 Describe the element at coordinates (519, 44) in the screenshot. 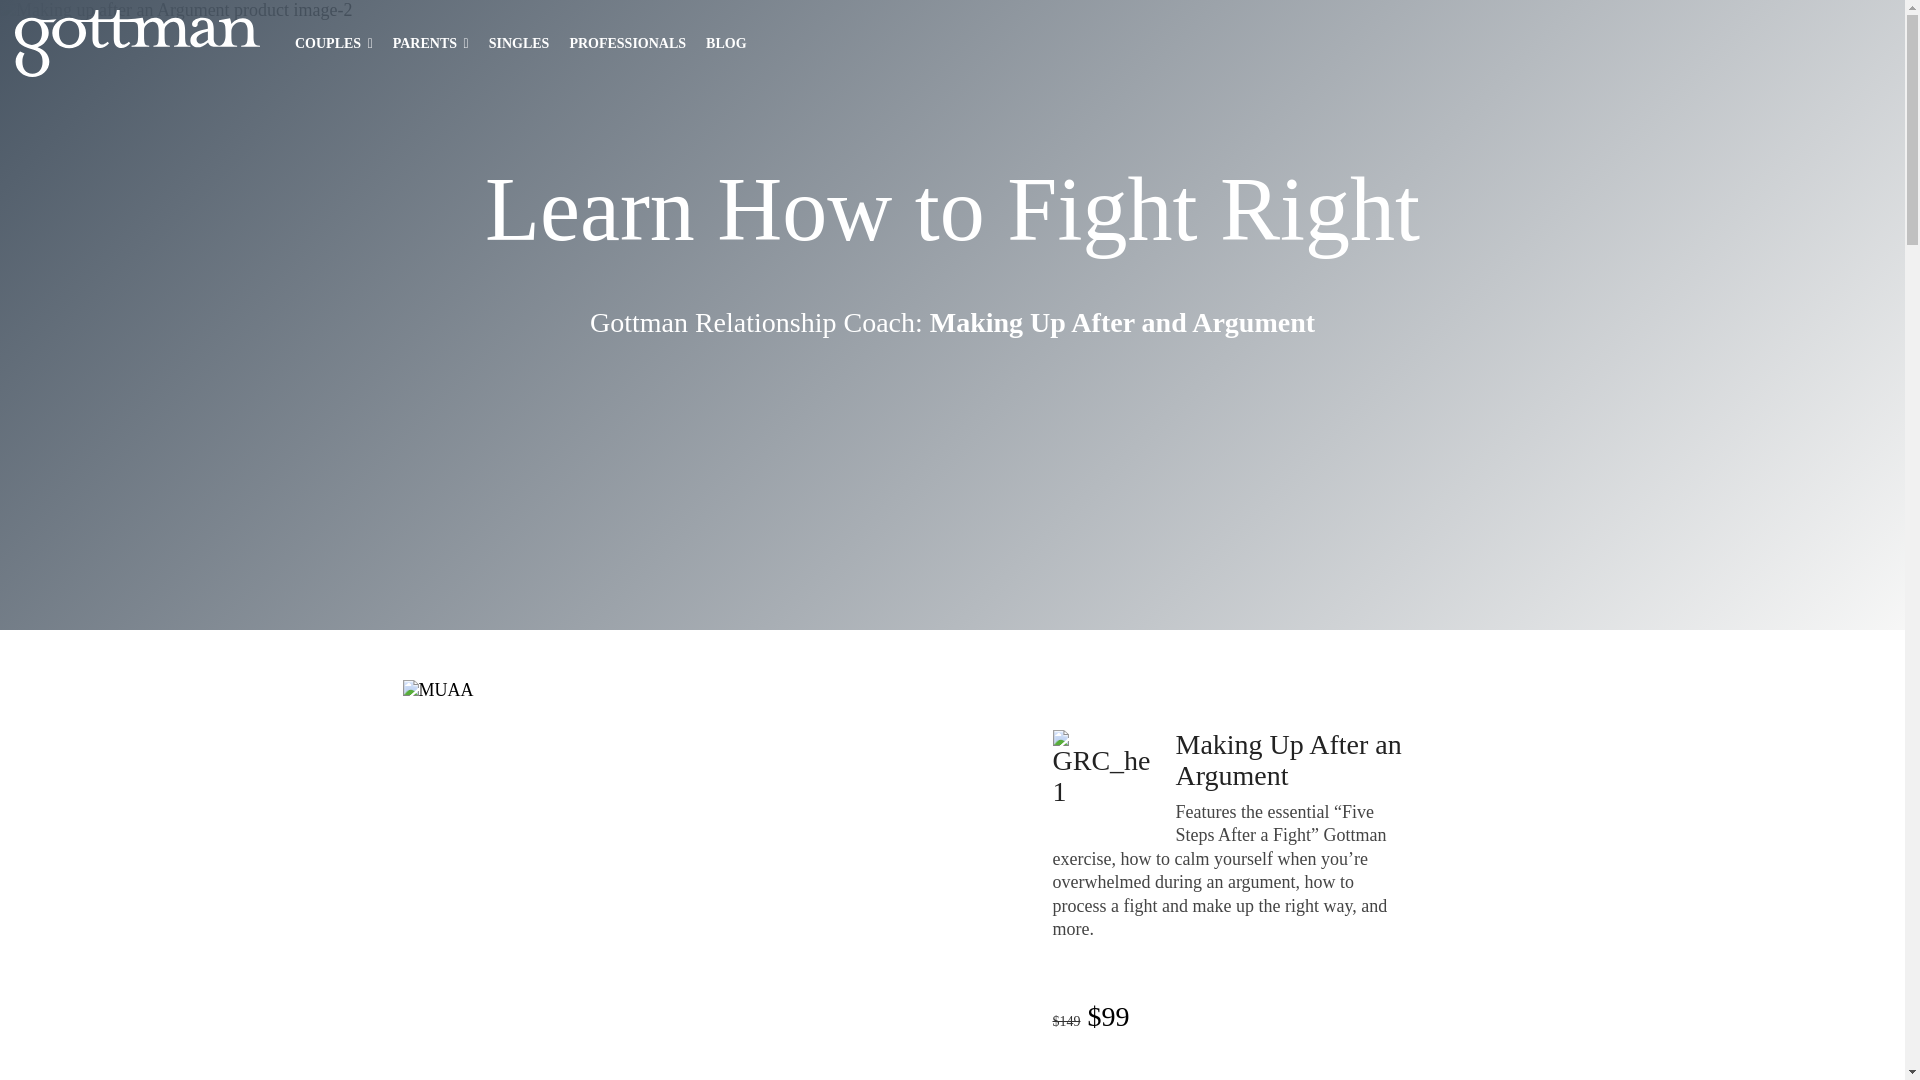

I see `SINGLES` at that location.